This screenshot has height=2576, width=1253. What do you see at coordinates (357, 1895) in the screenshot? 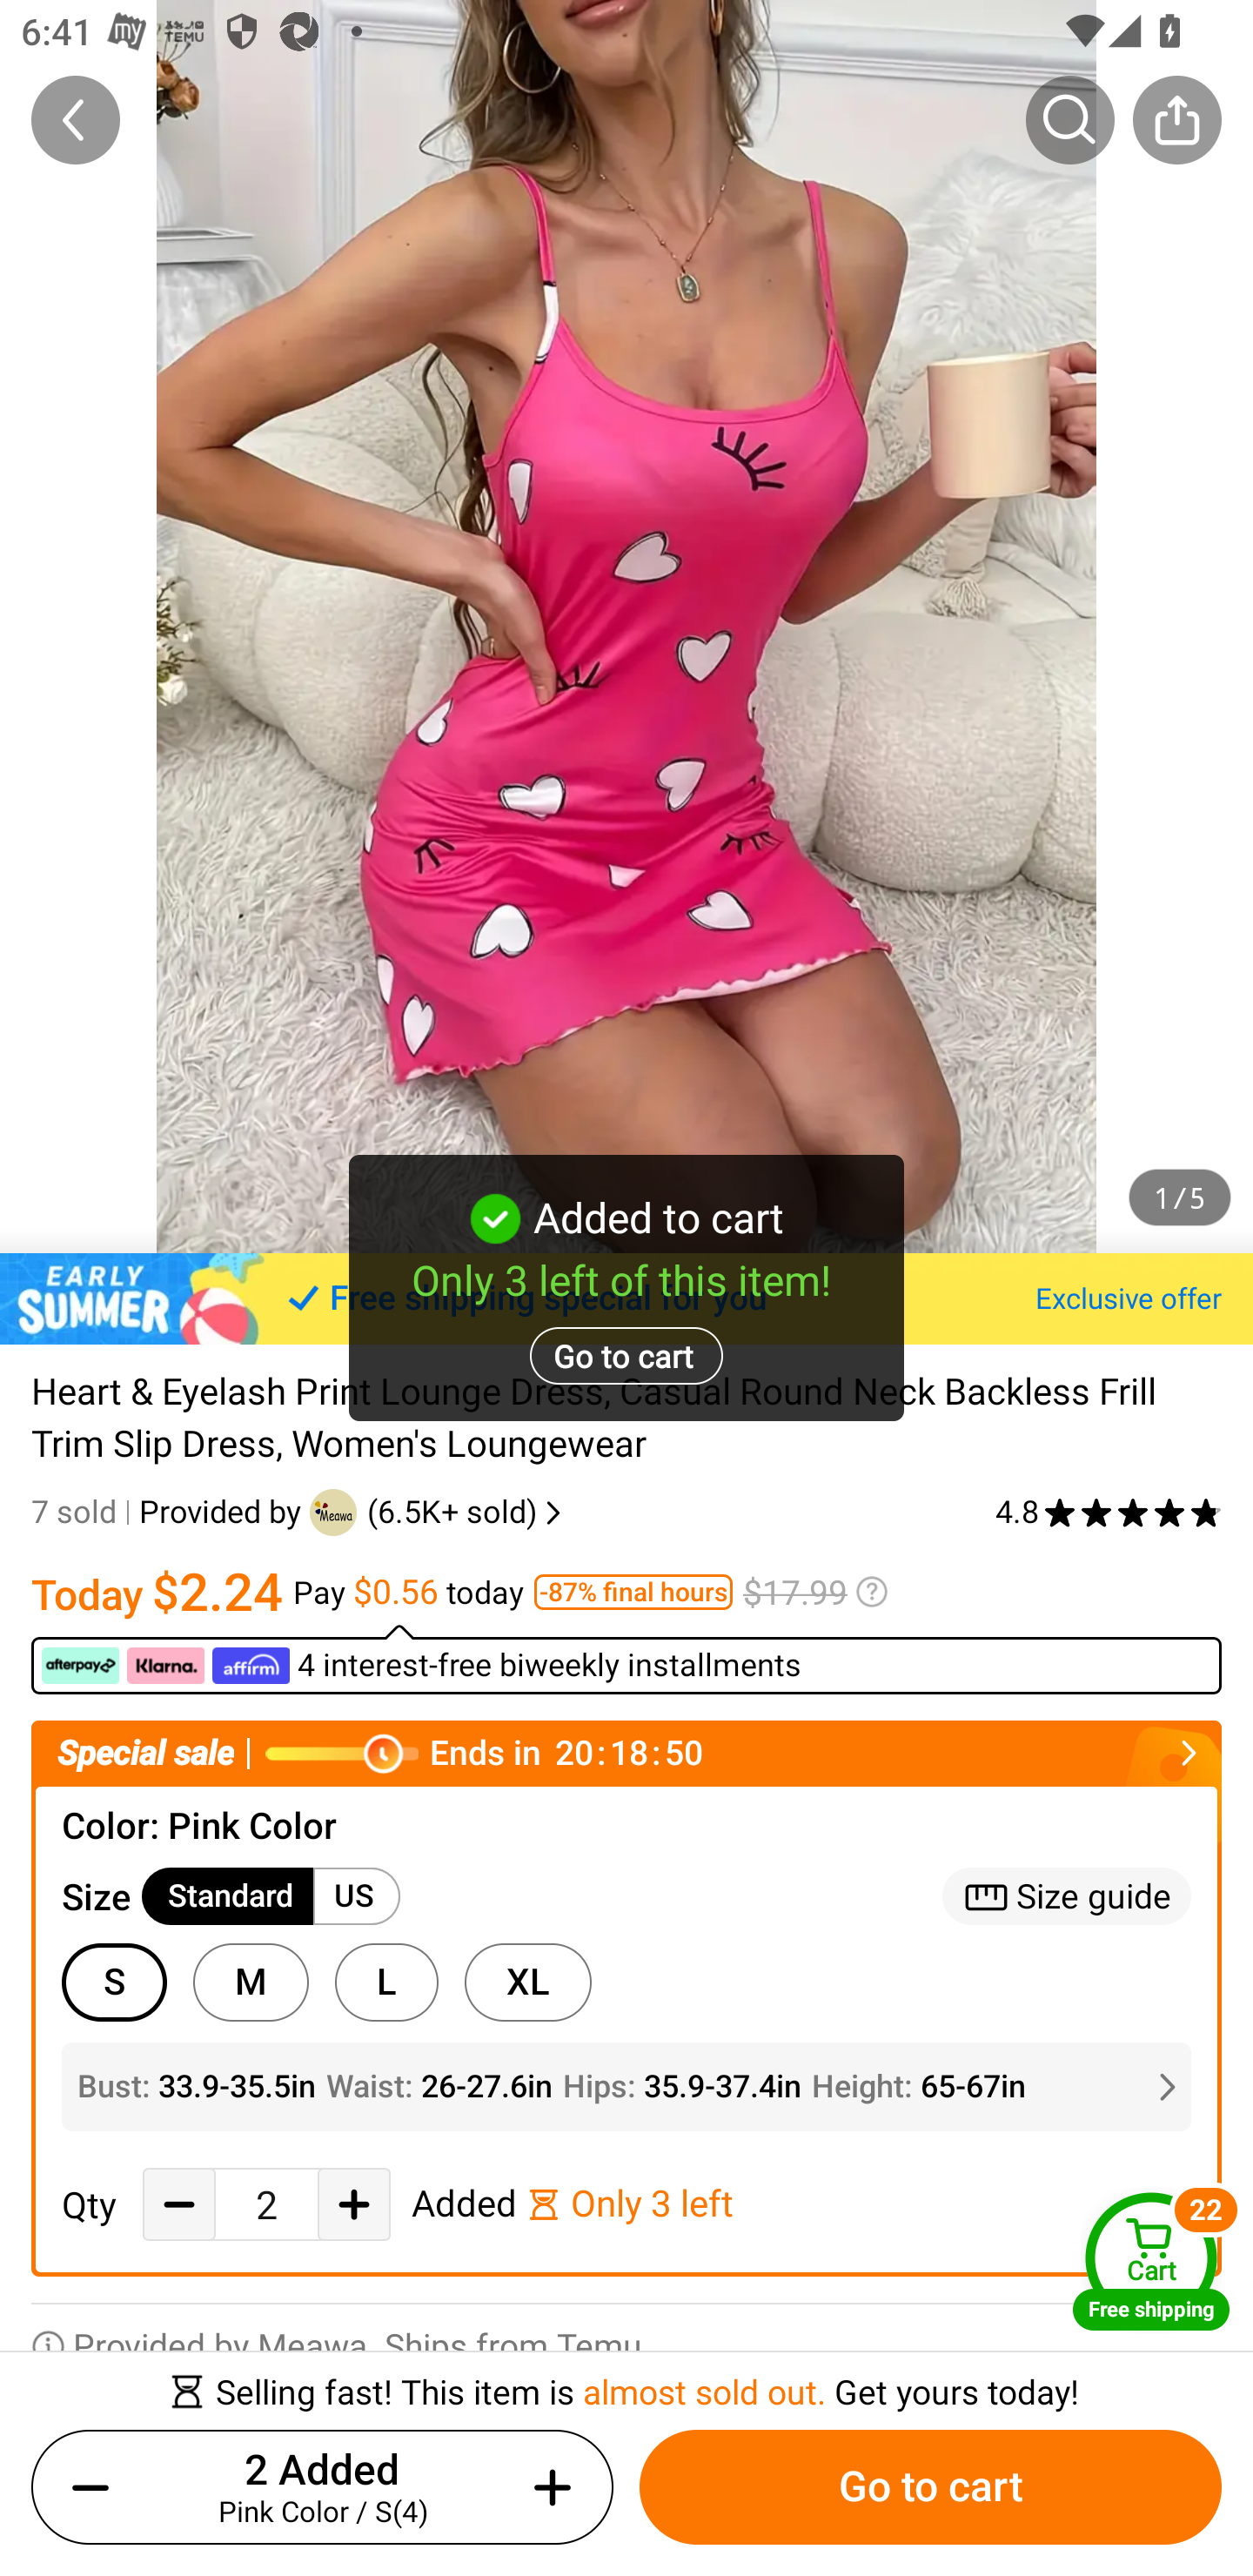
I see `US` at bounding box center [357, 1895].